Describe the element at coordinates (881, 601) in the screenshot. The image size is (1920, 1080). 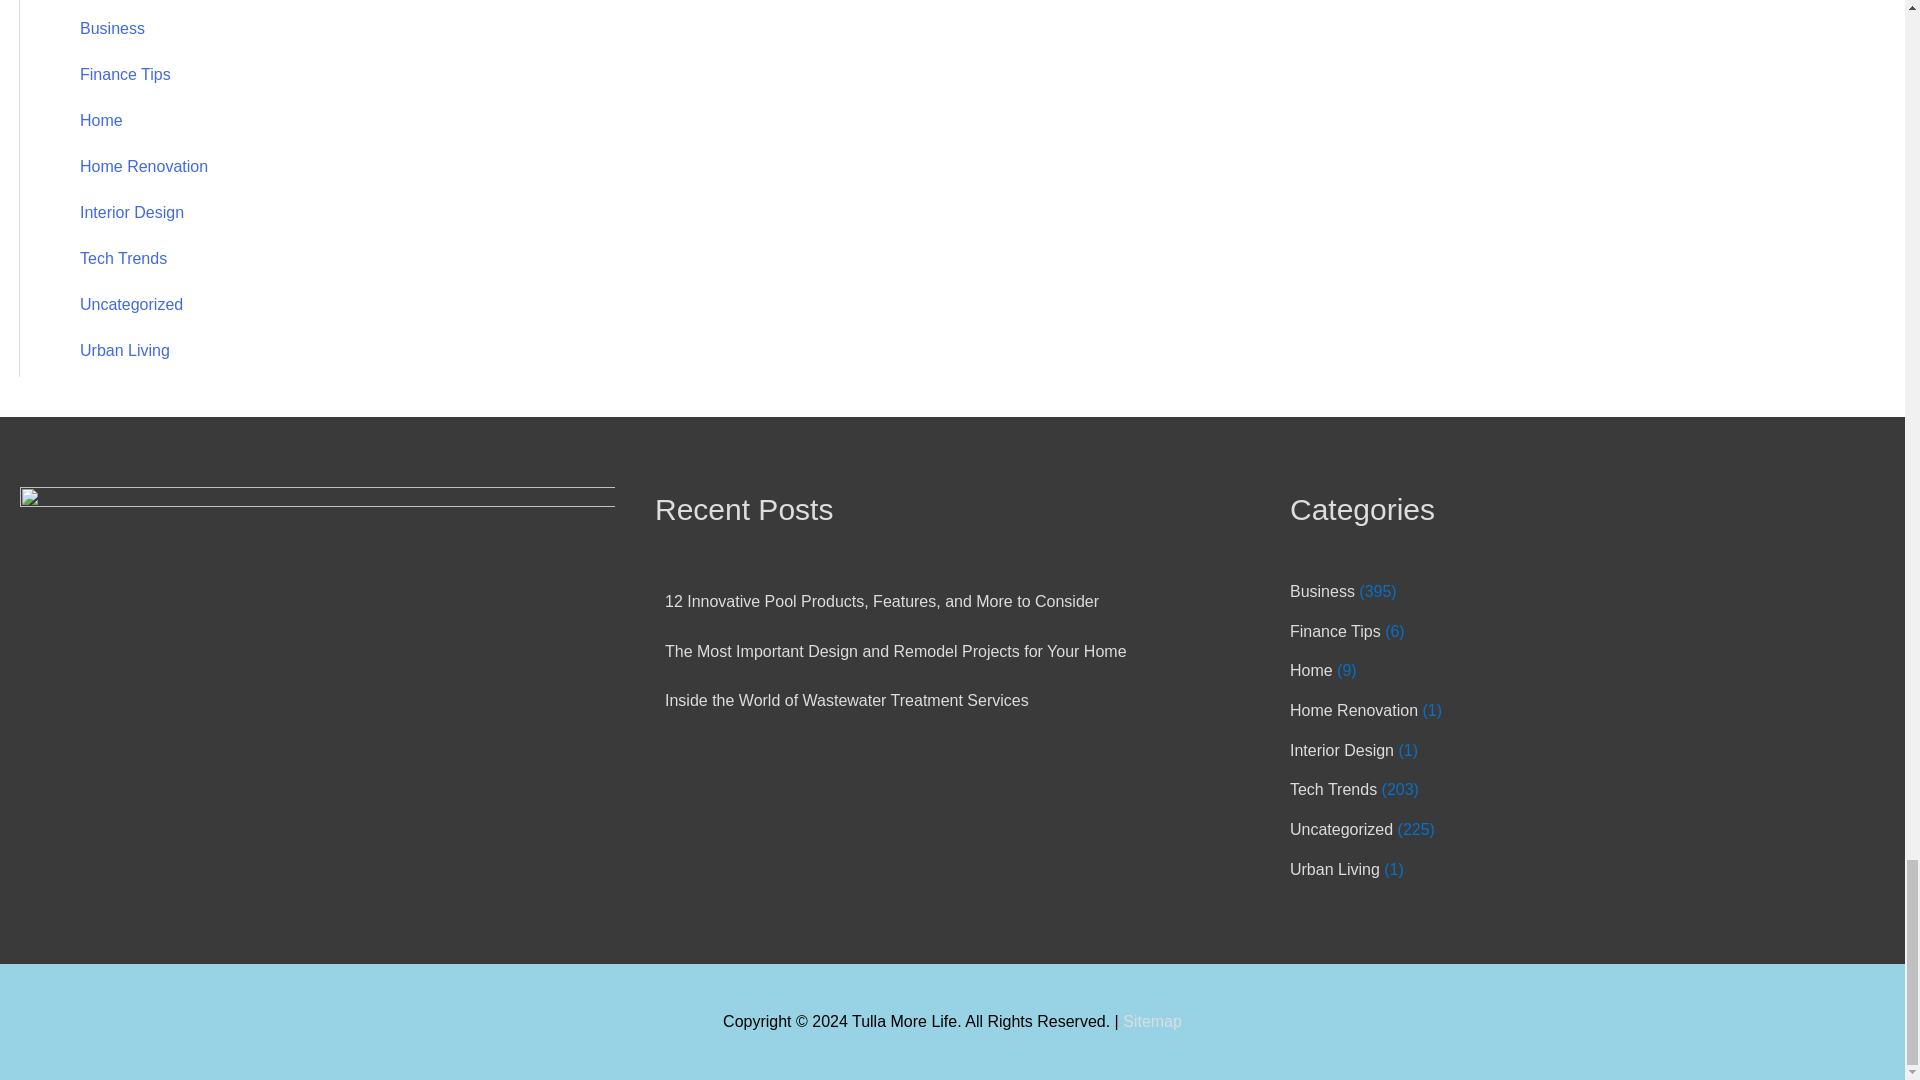
I see `12 Innovative Pool Products, Features, and More to Consider` at that location.